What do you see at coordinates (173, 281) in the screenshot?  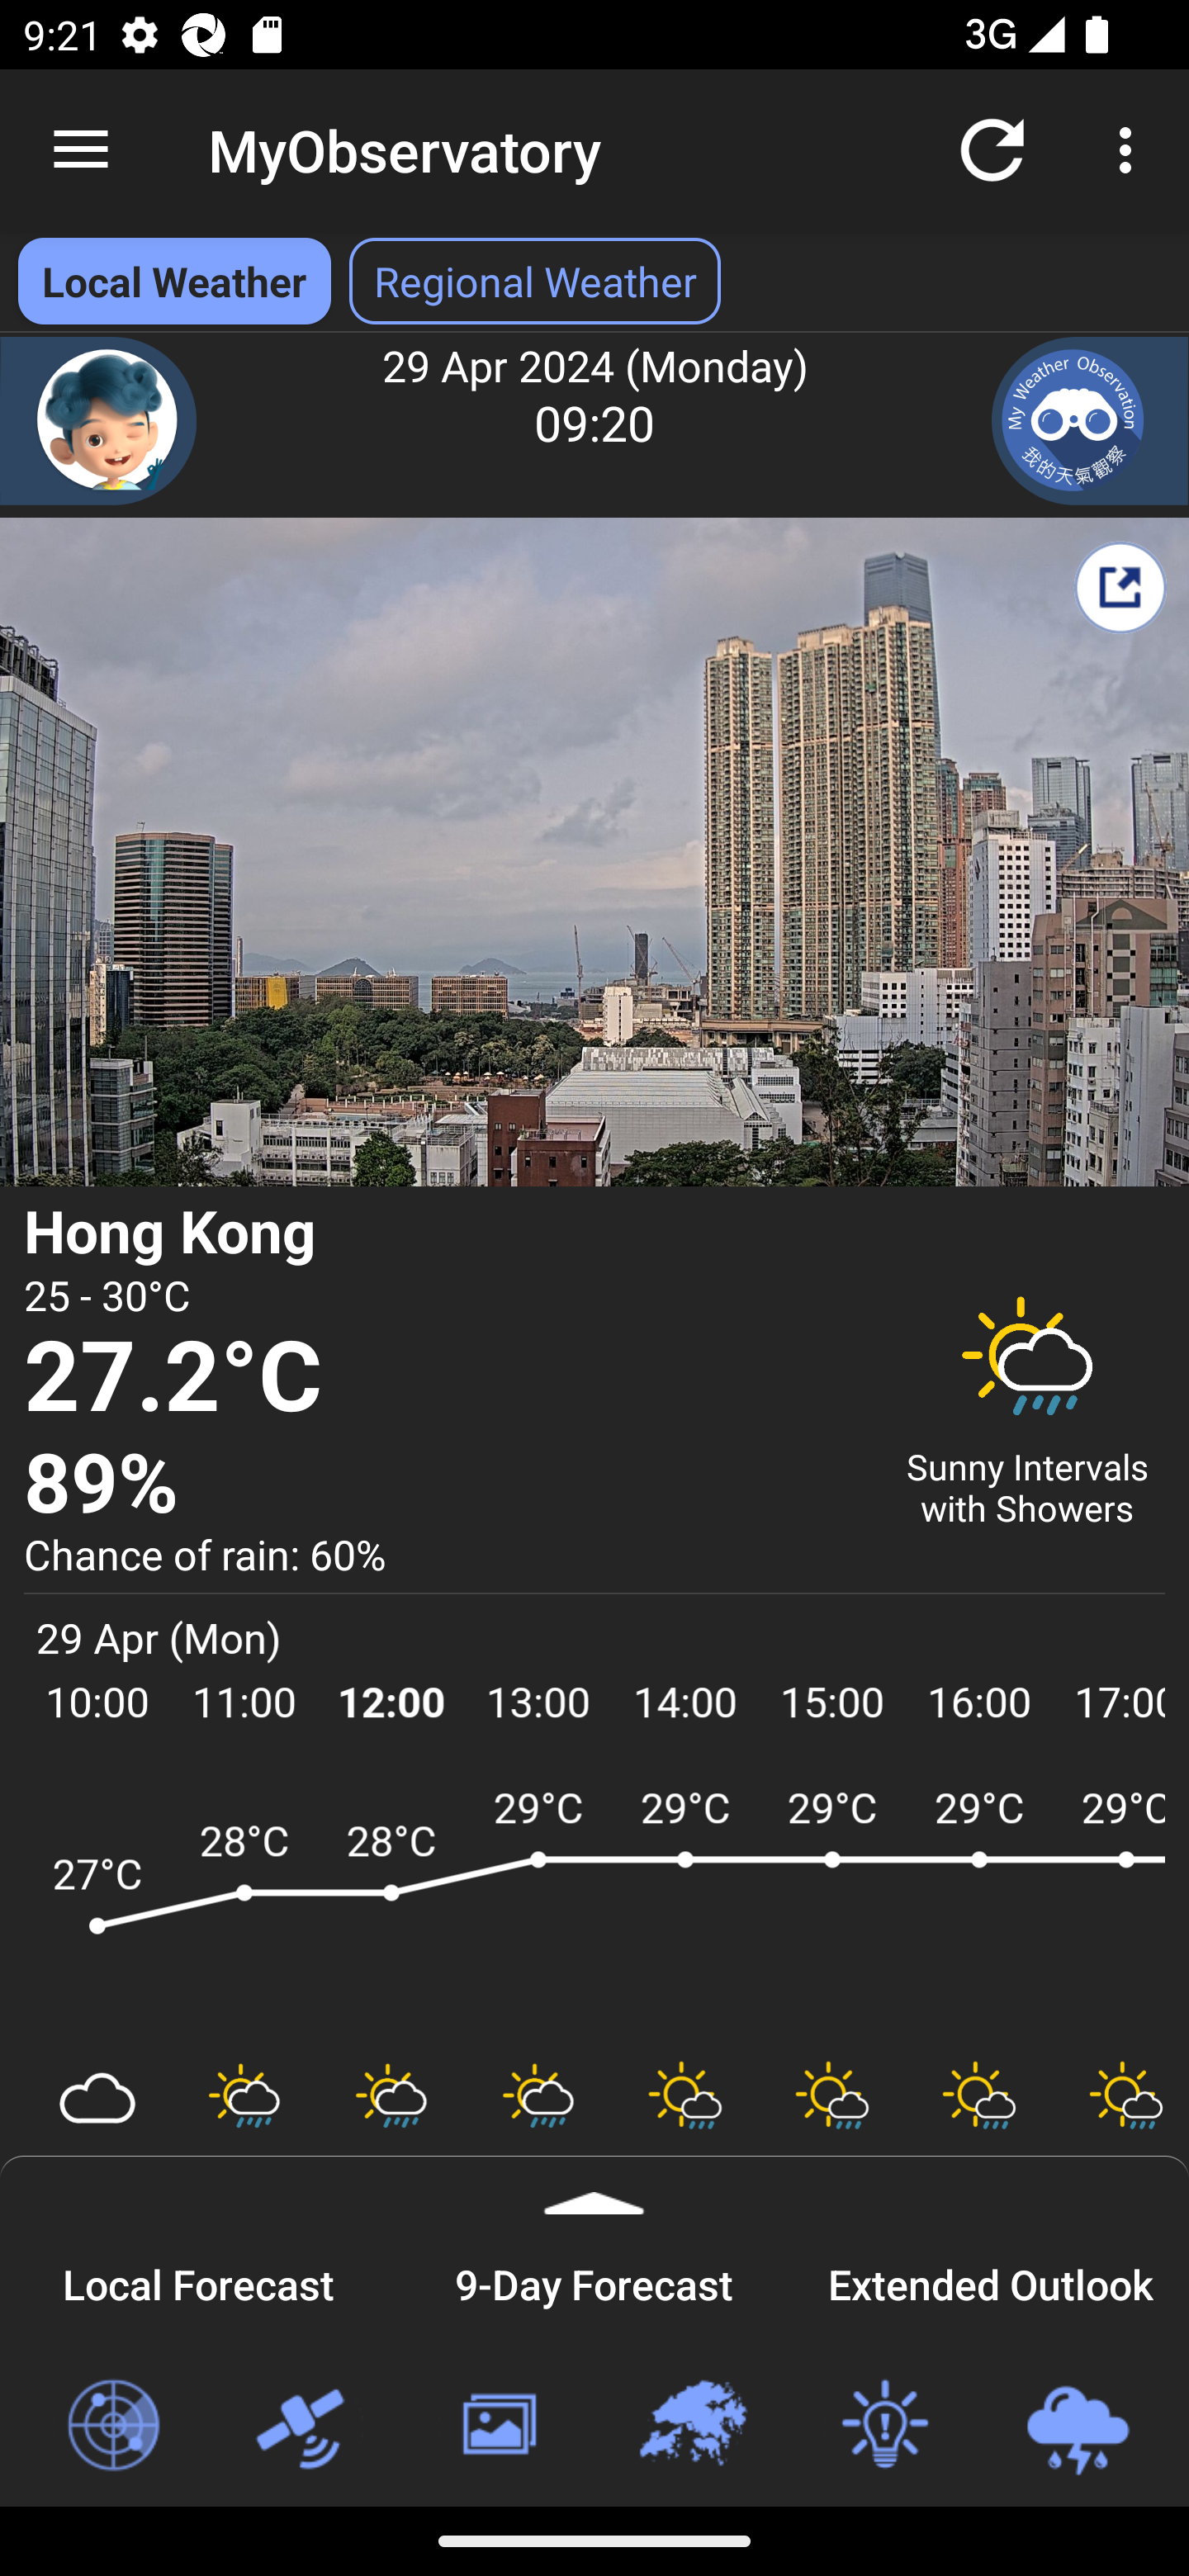 I see `Local Weather Local Weather selected` at bounding box center [173, 281].